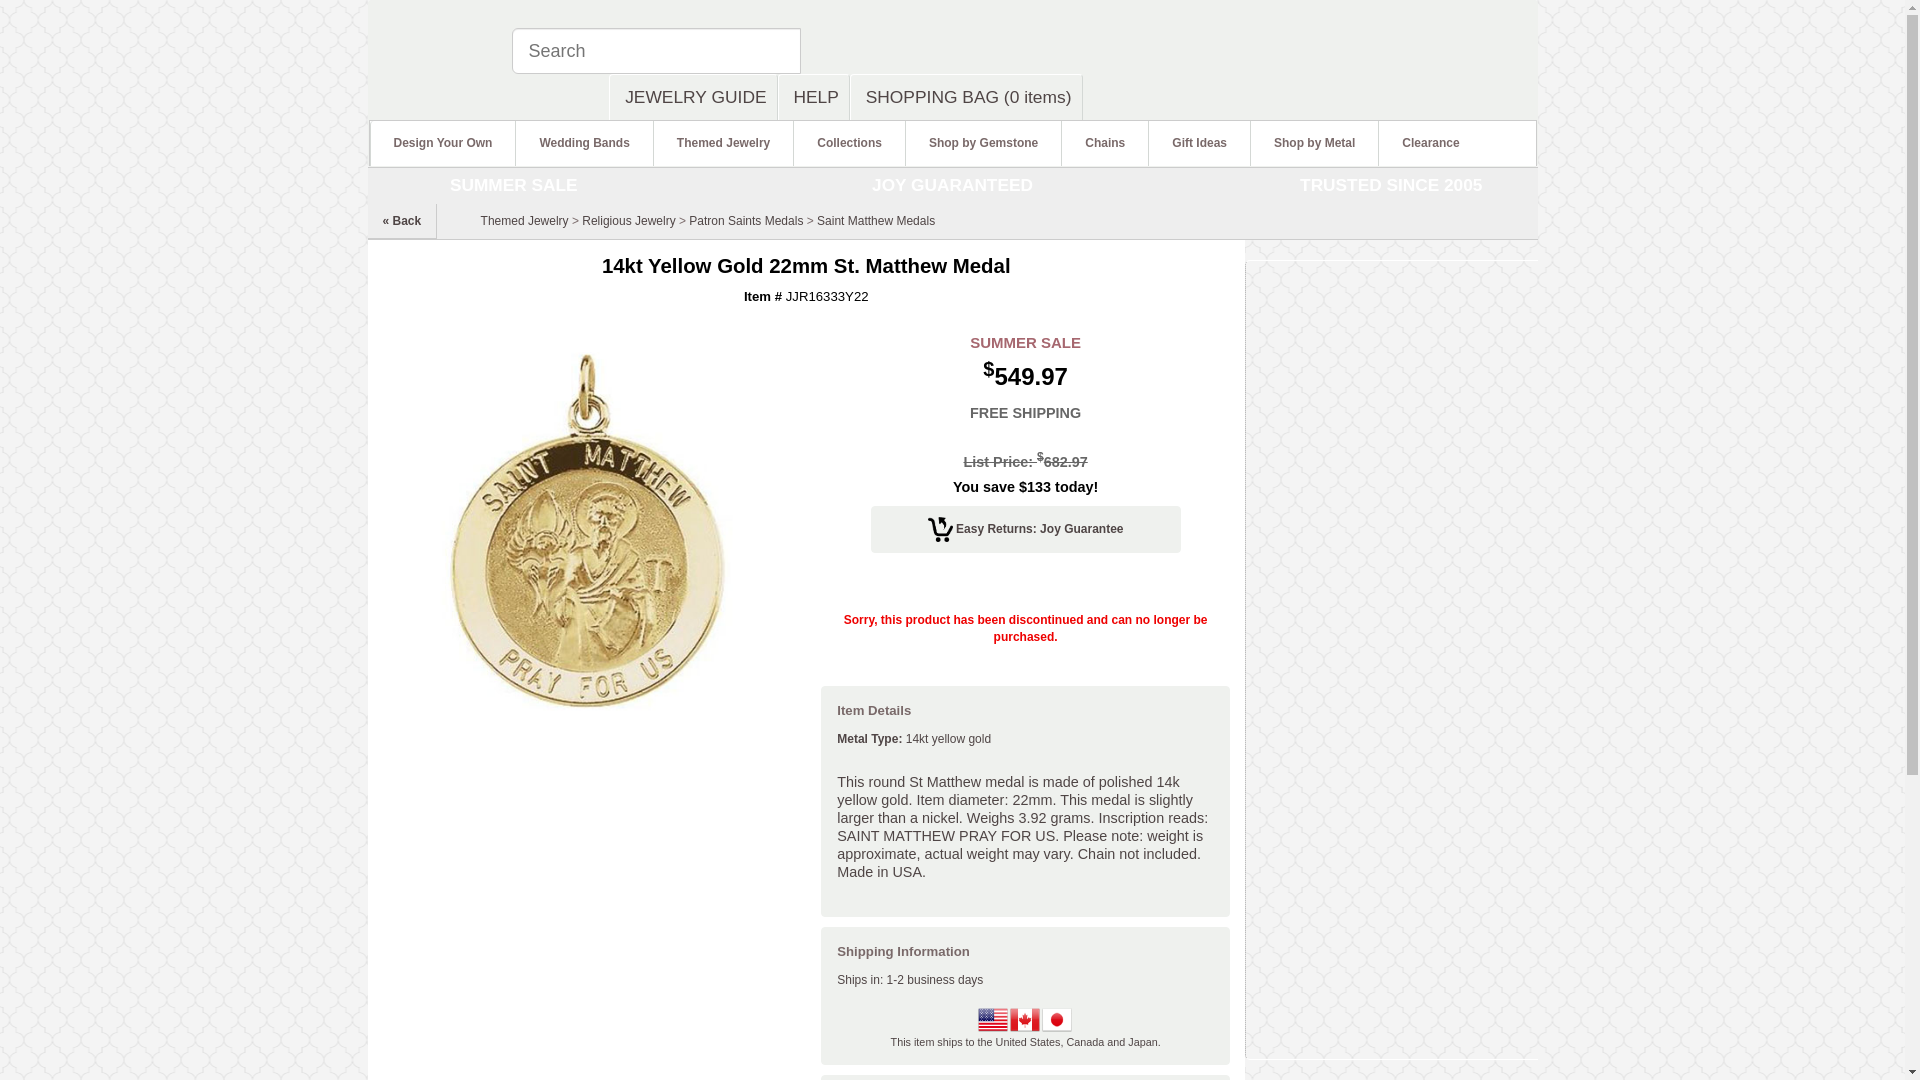 The width and height of the screenshot is (1920, 1080). What do you see at coordinates (856, 51) in the screenshot?
I see `SEARCH` at bounding box center [856, 51].